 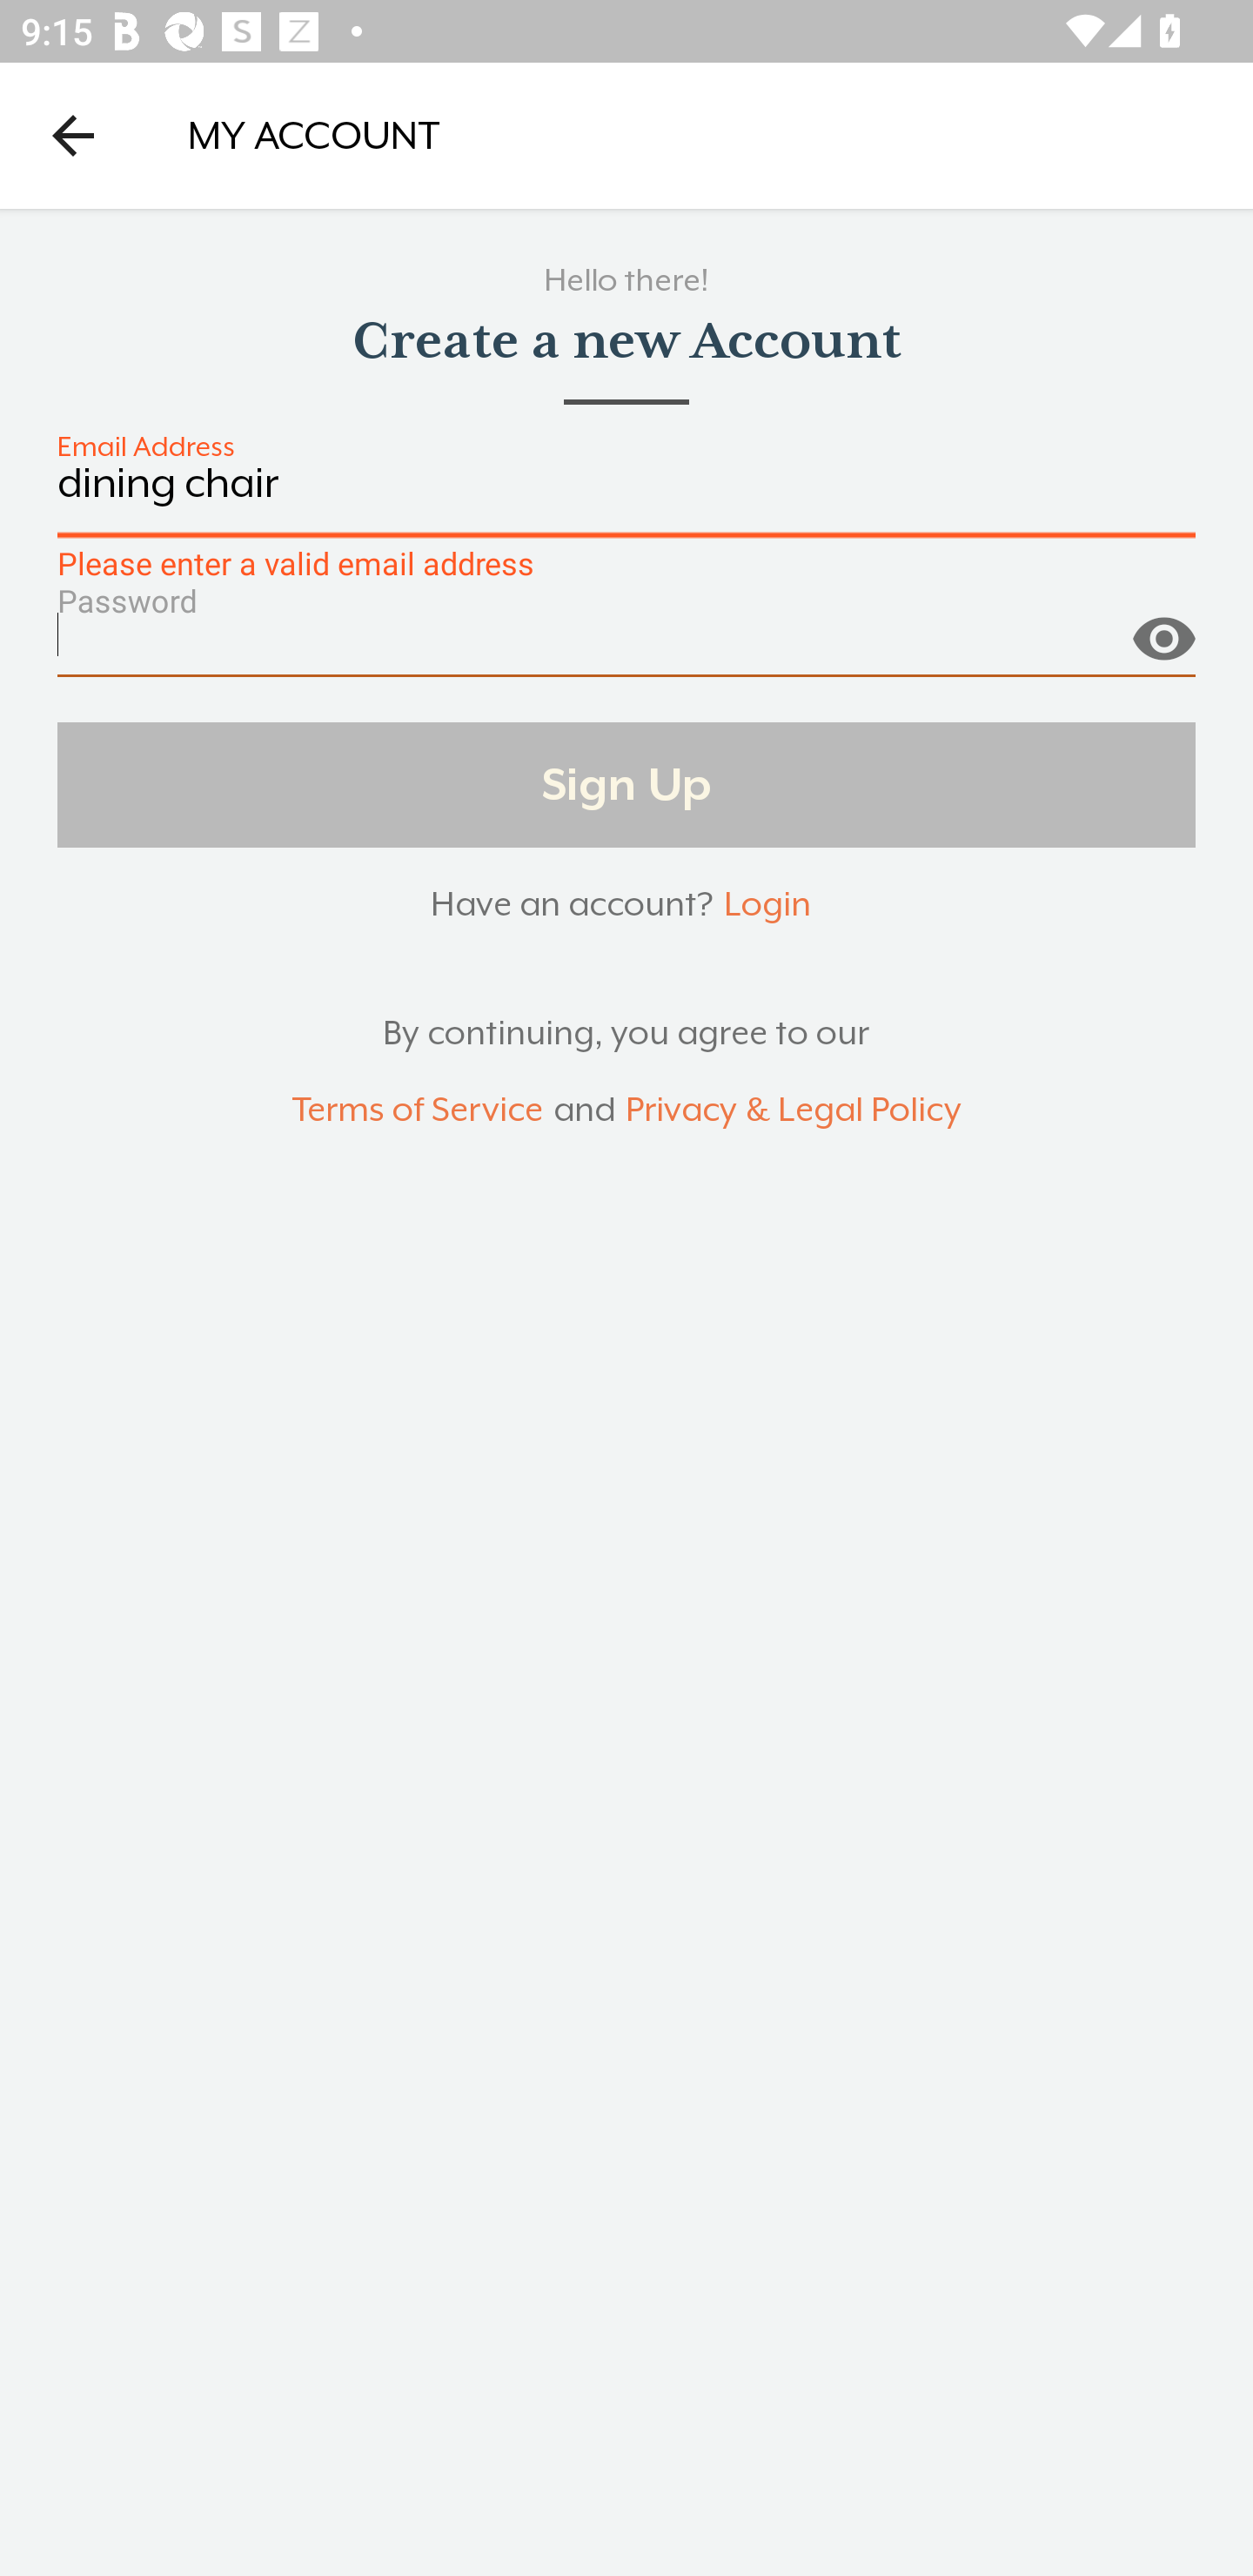 I want to click on dining chair, so click(x=626, y=500).